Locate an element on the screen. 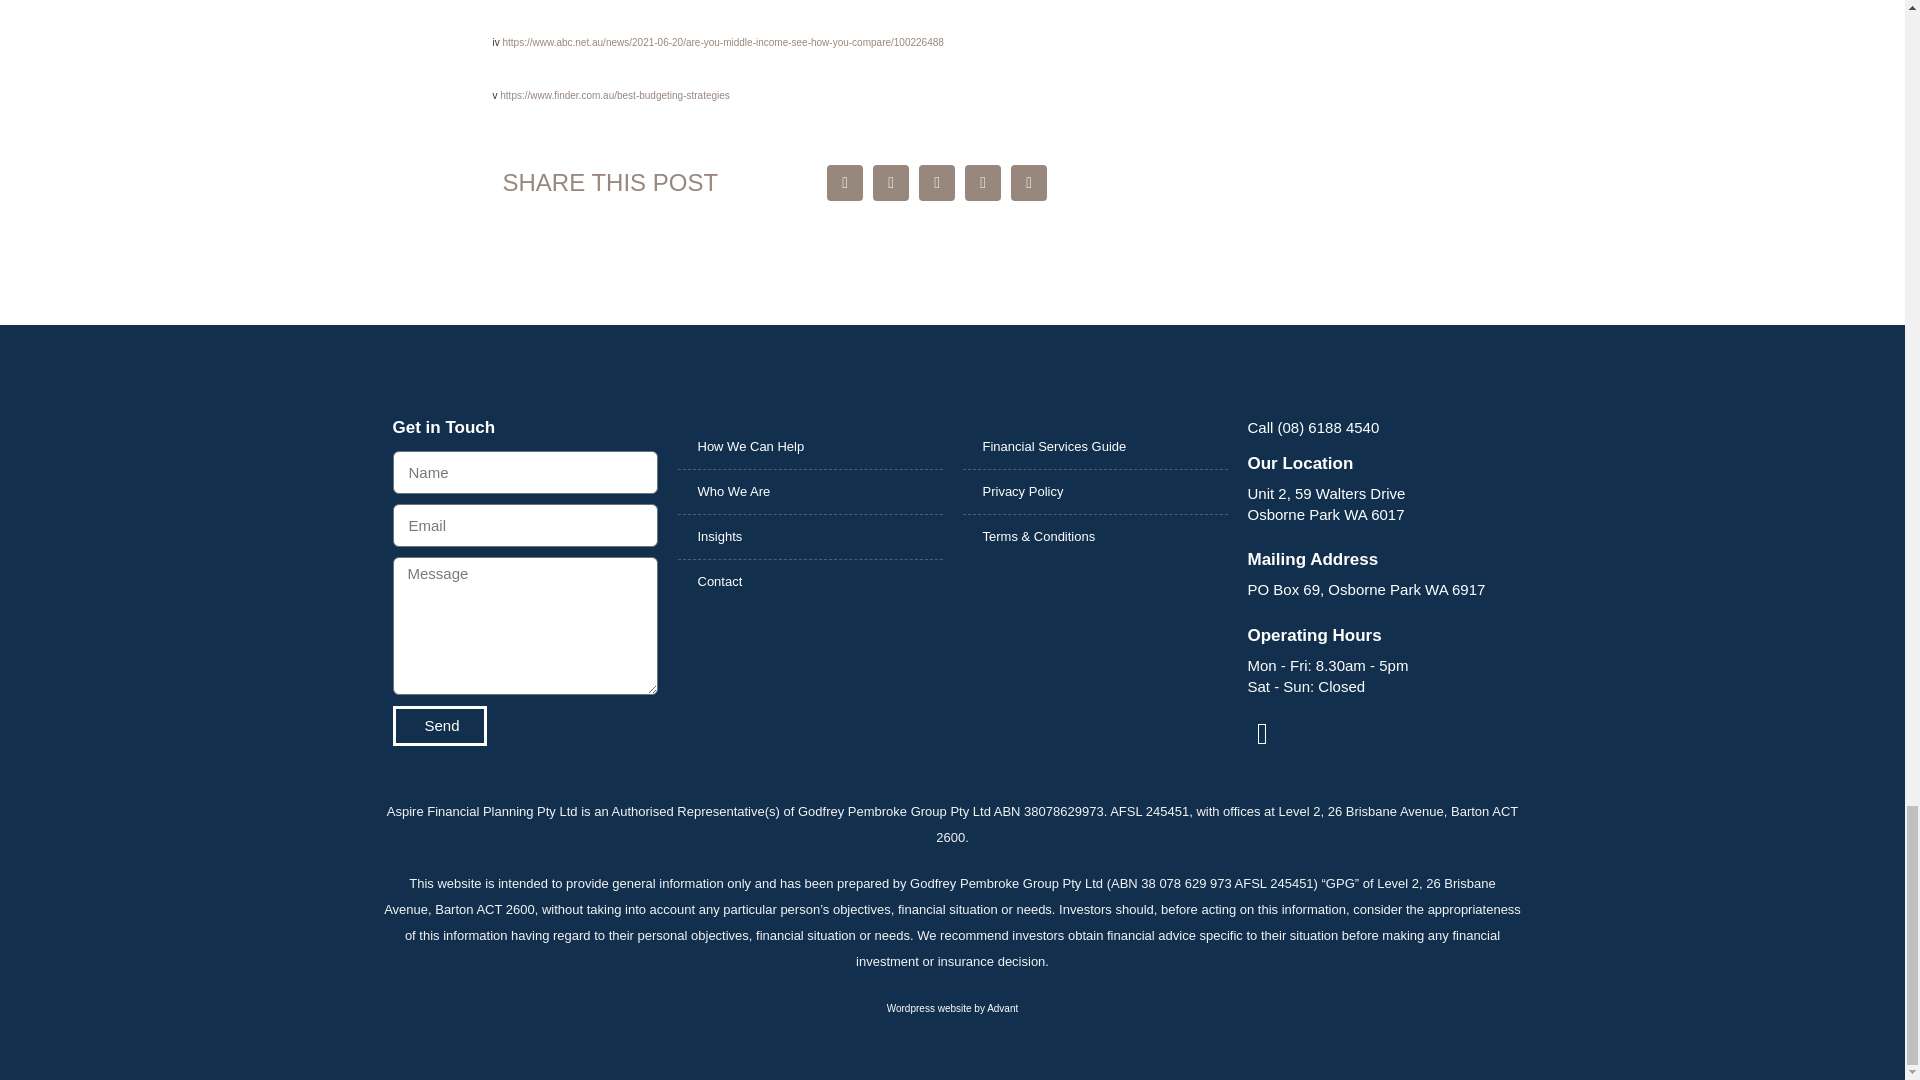  How We Can Help is located at coordinates (810, 446).